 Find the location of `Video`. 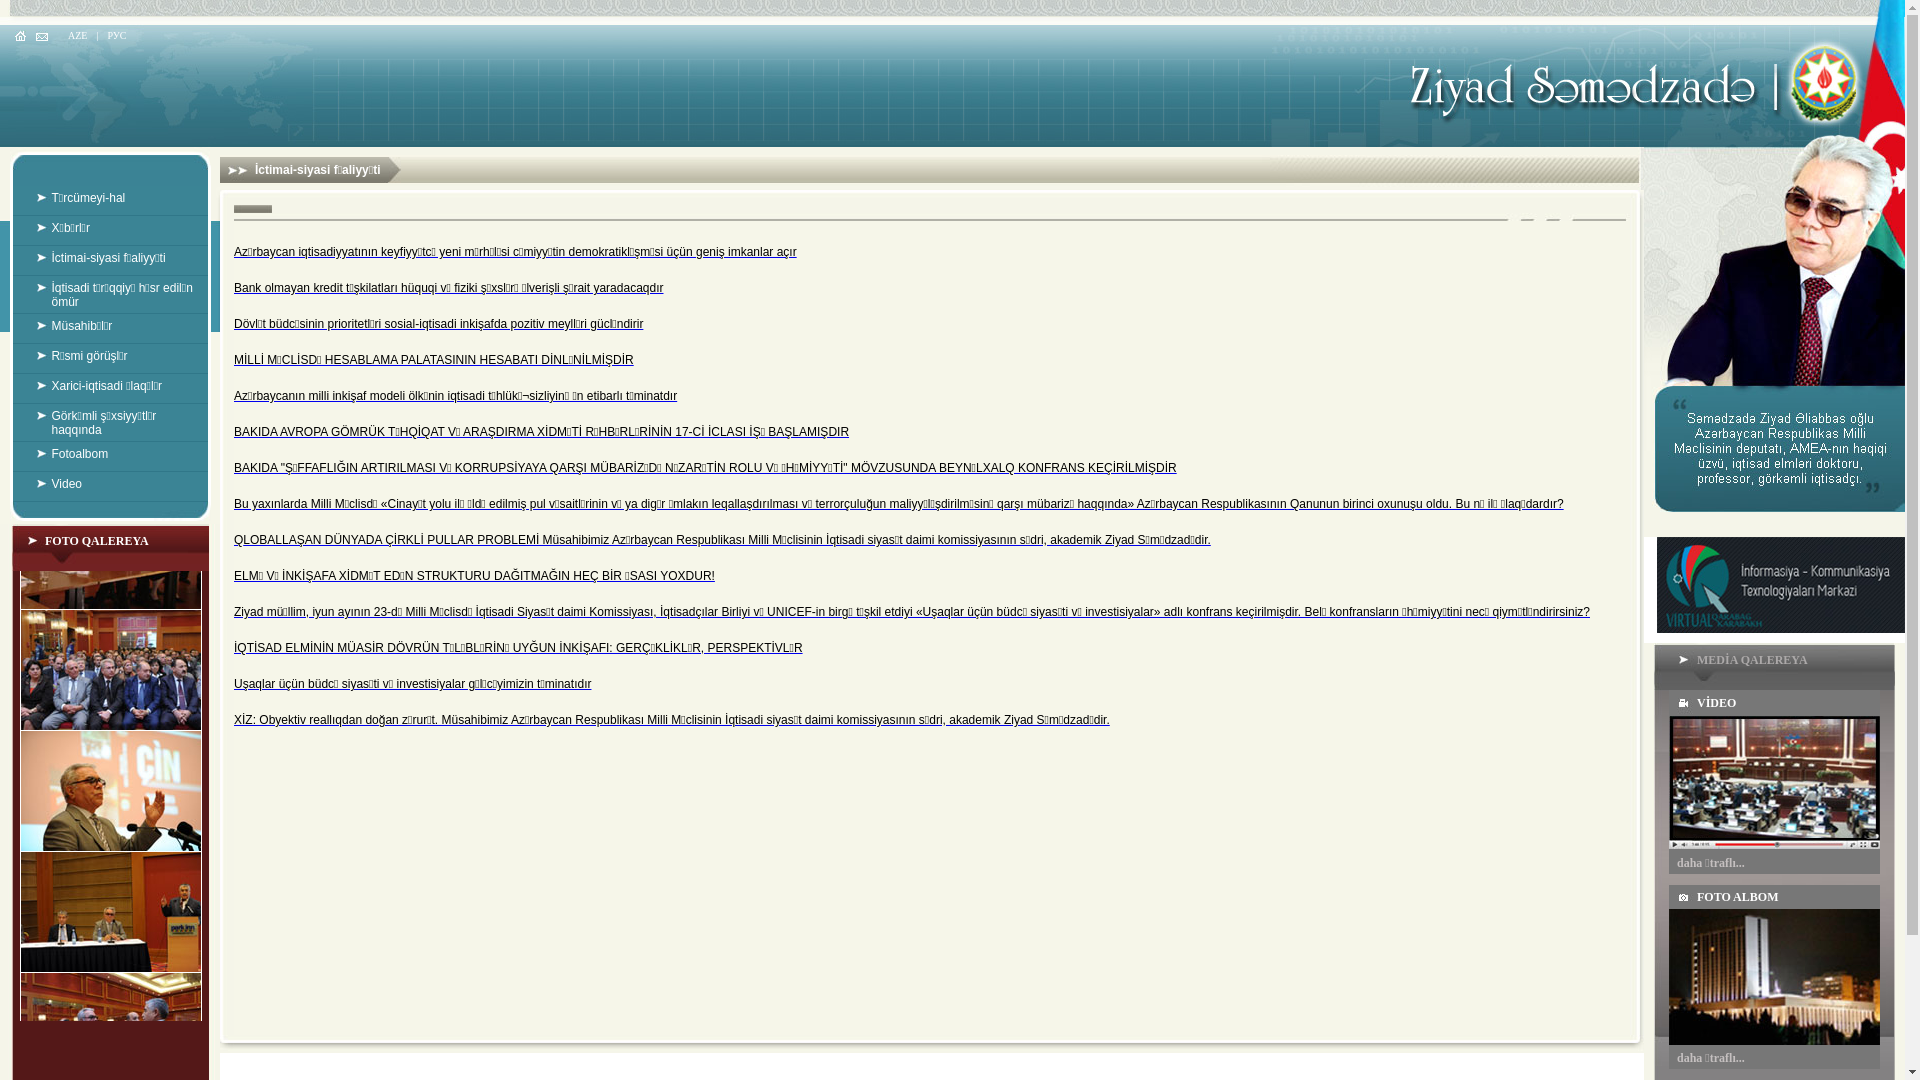

Video is located at coordinates (110, 484).